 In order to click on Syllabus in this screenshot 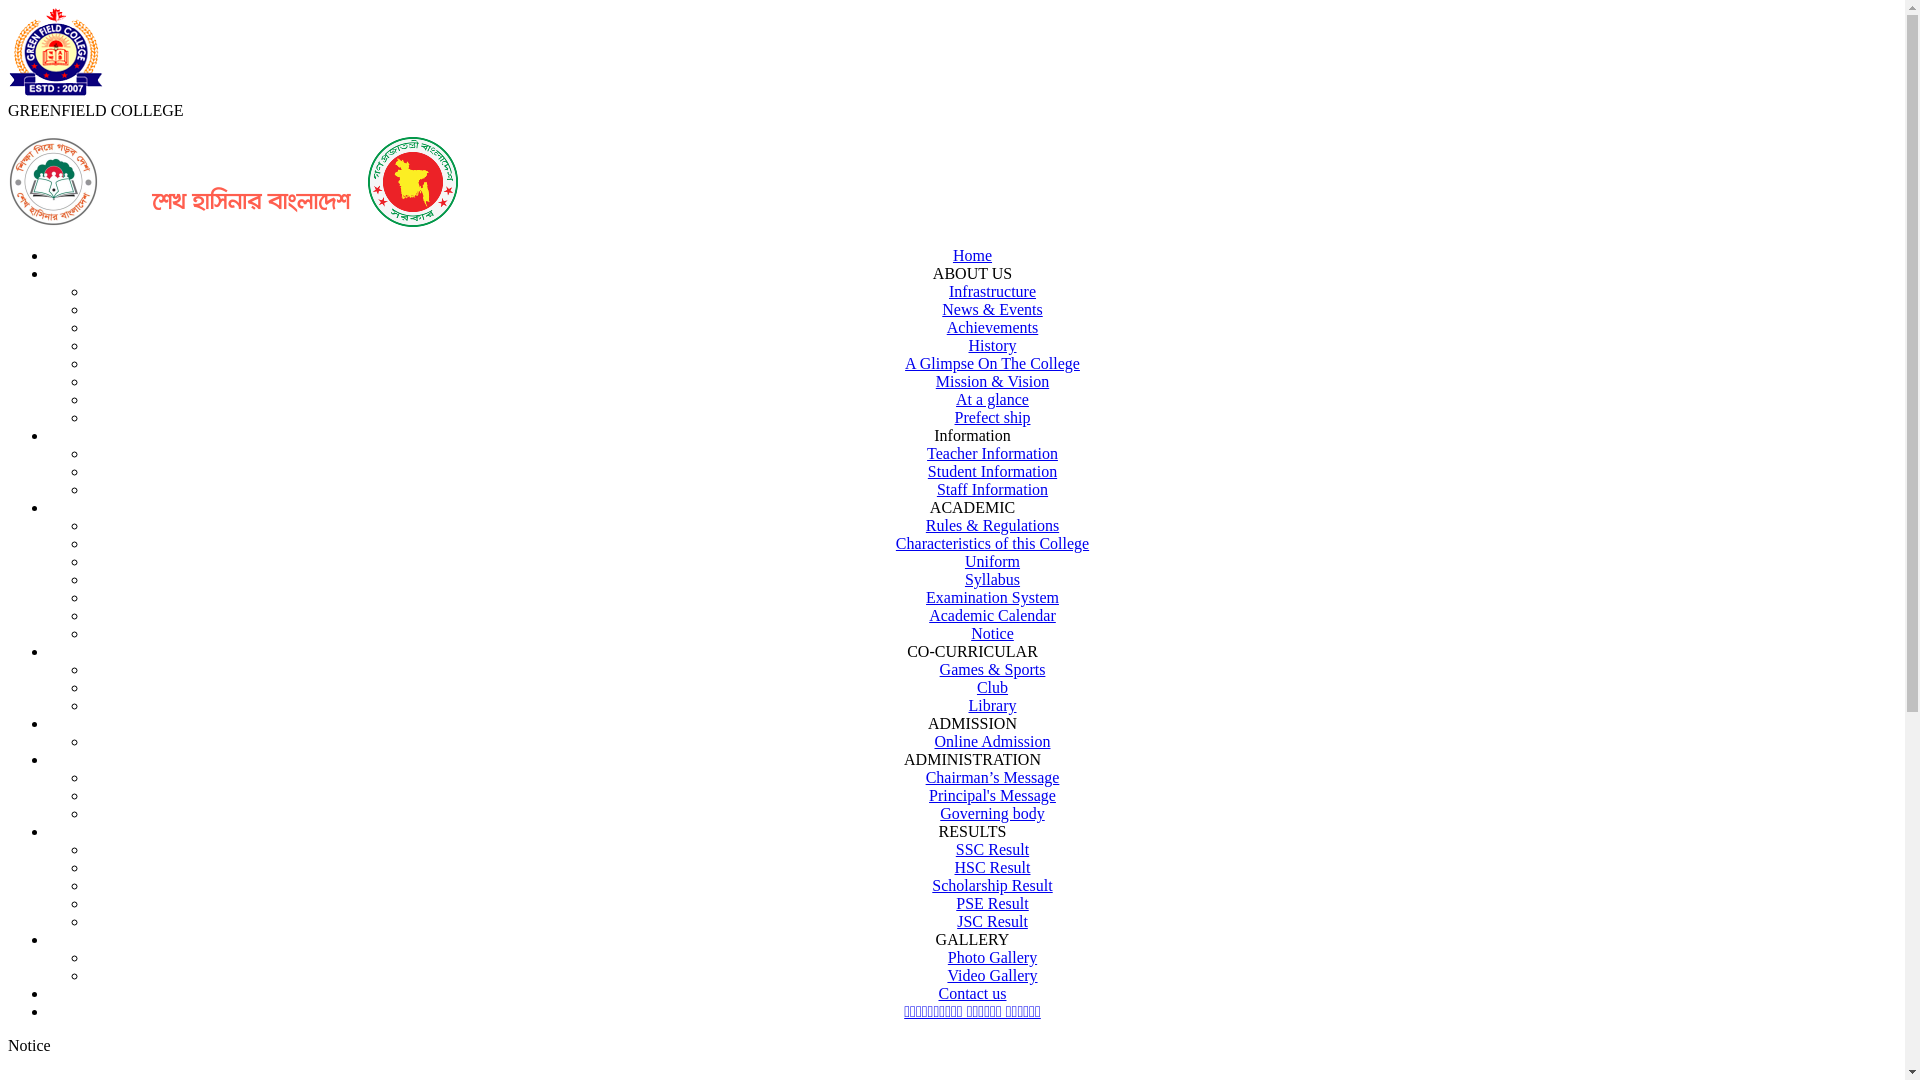, I will do `click(992, 580)`.